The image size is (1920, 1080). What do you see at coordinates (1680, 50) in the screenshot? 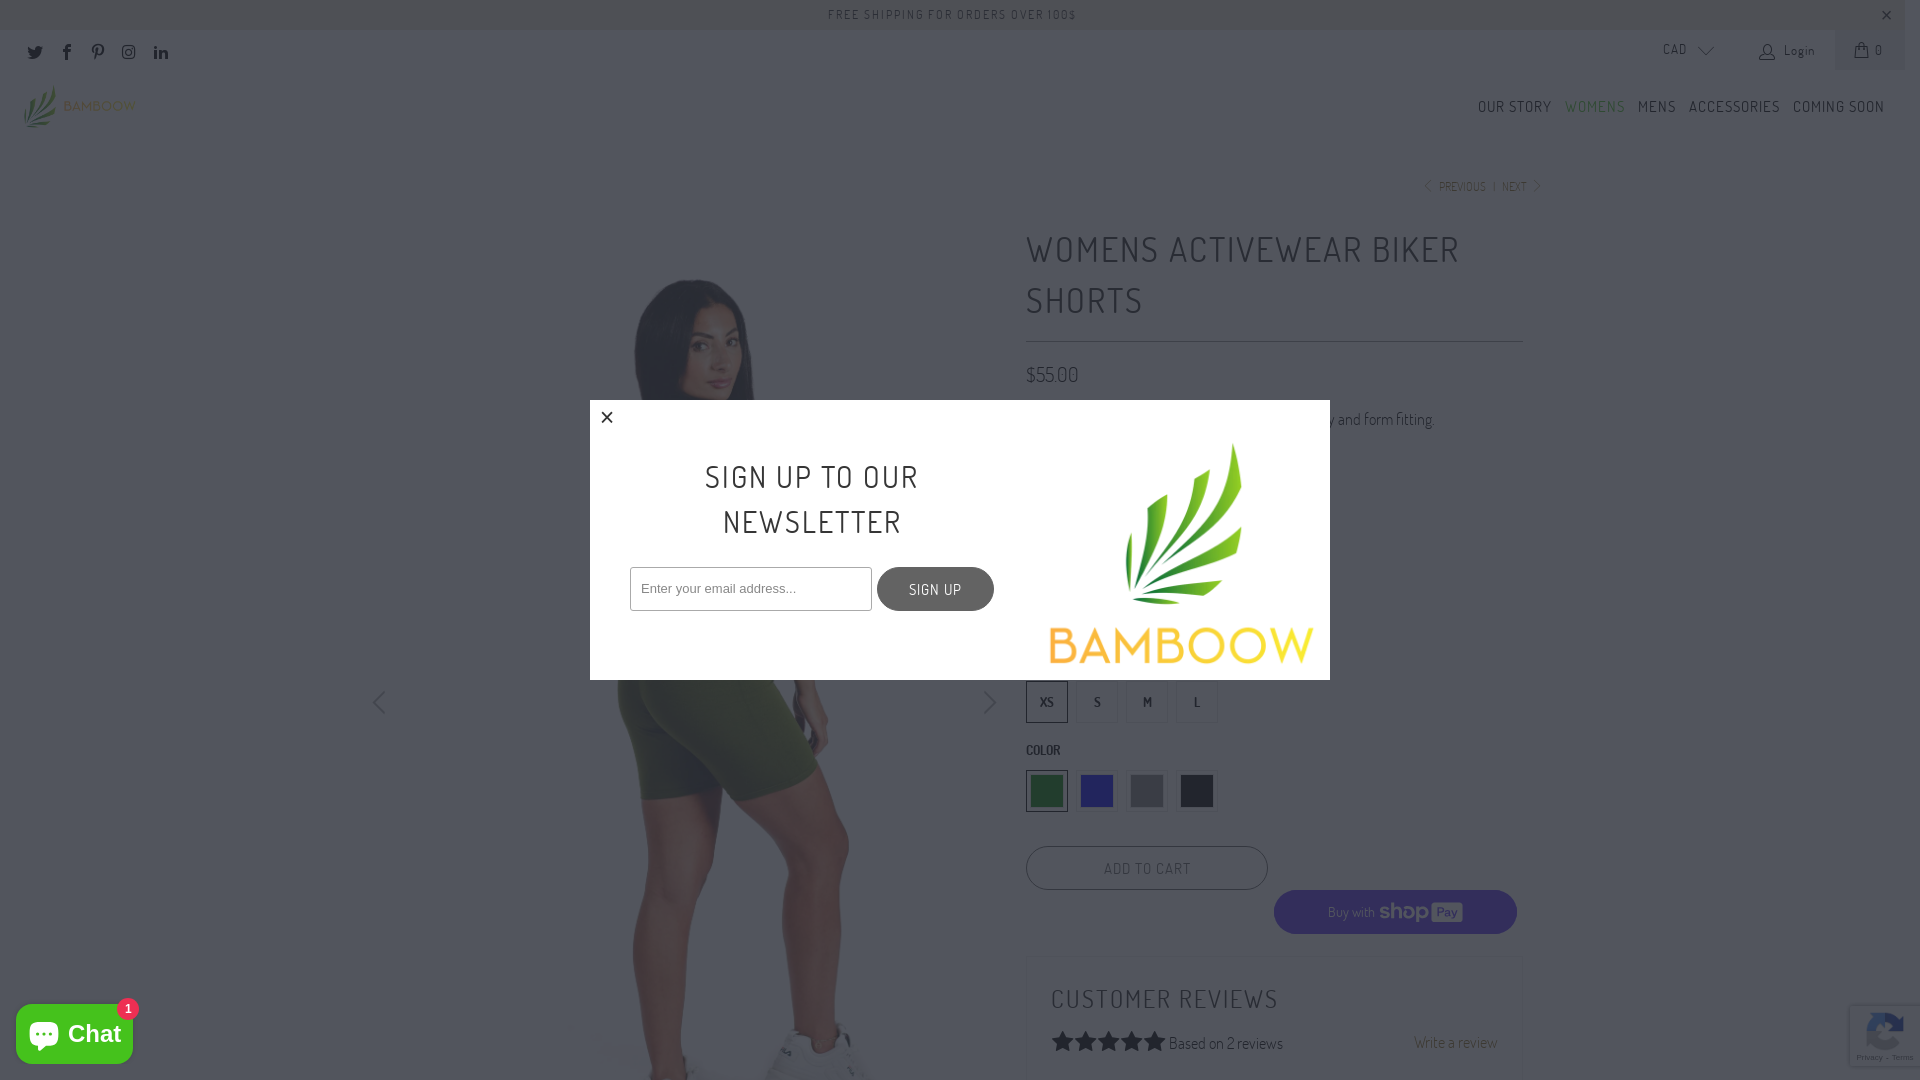
I see `CAD` at bounding box center [1680, 50].